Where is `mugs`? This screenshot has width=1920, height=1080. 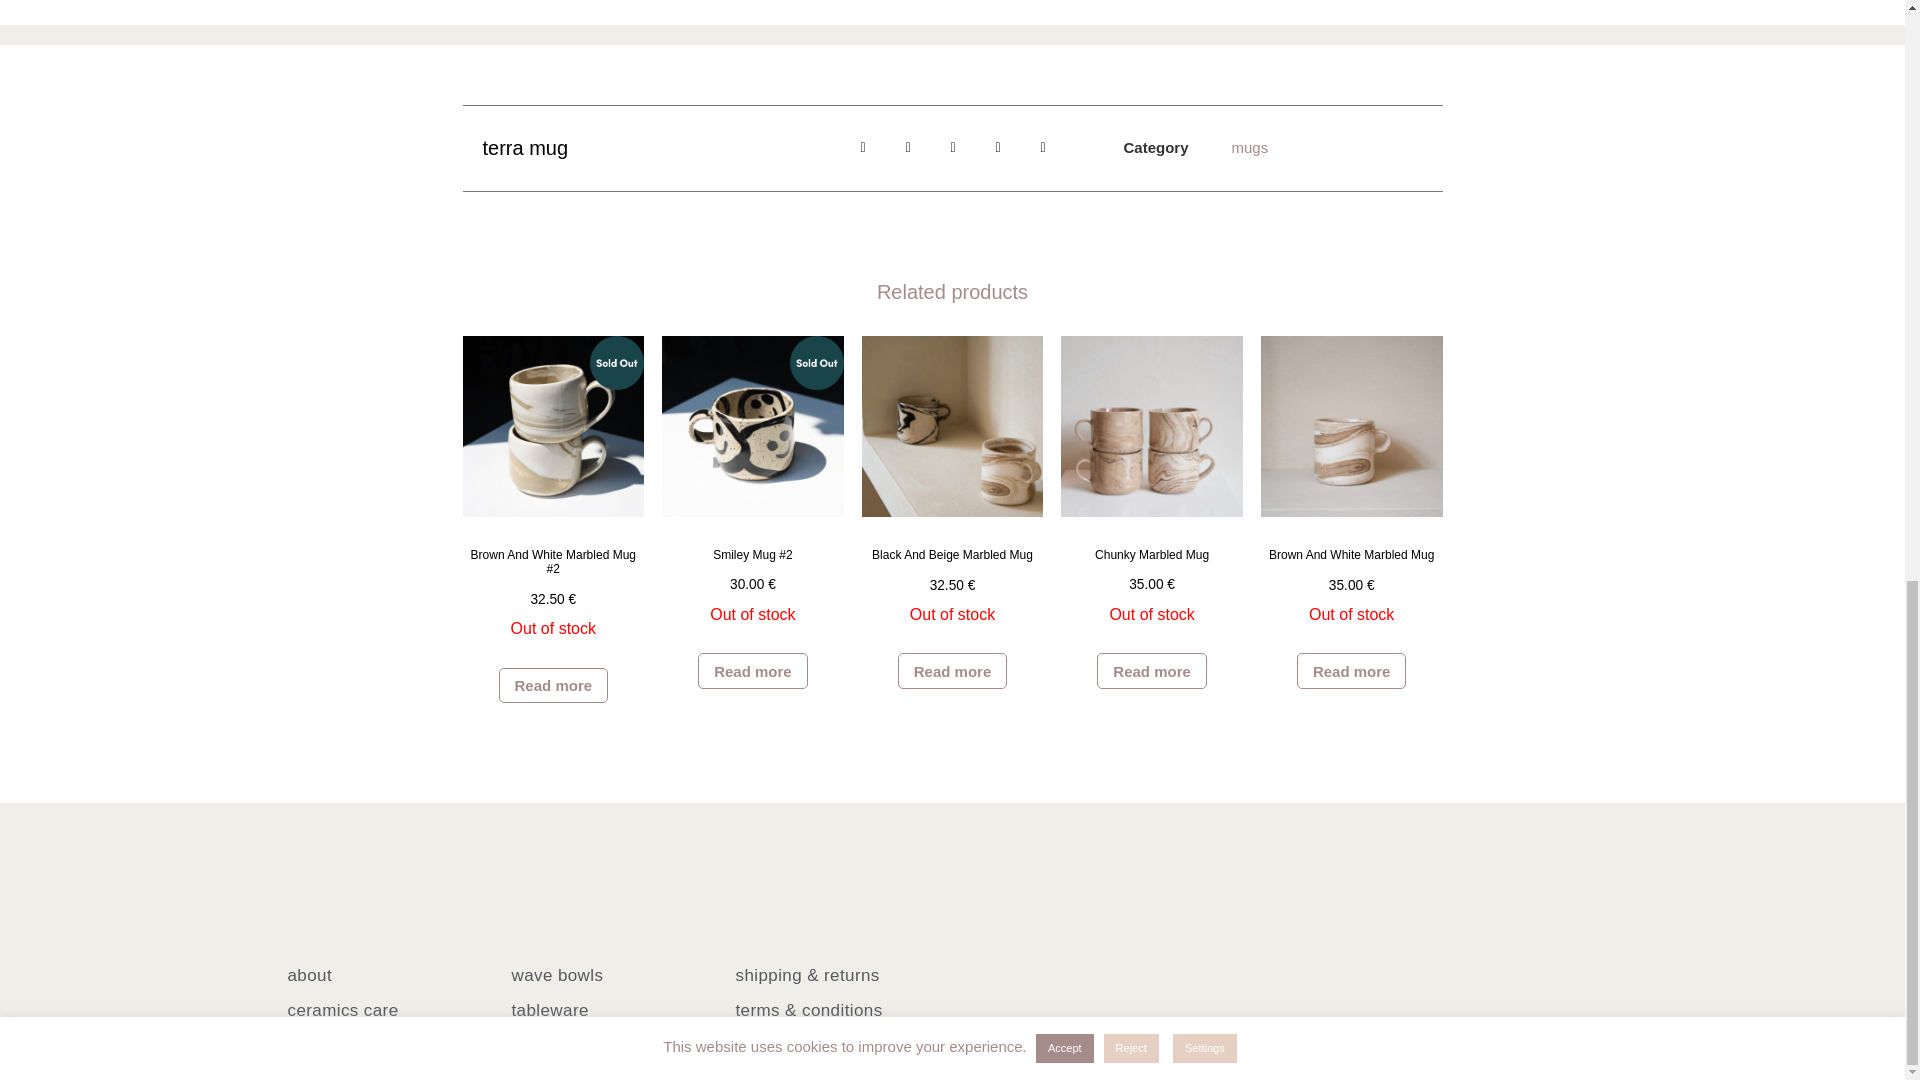
mugs is located at coordinates (1248, 147).